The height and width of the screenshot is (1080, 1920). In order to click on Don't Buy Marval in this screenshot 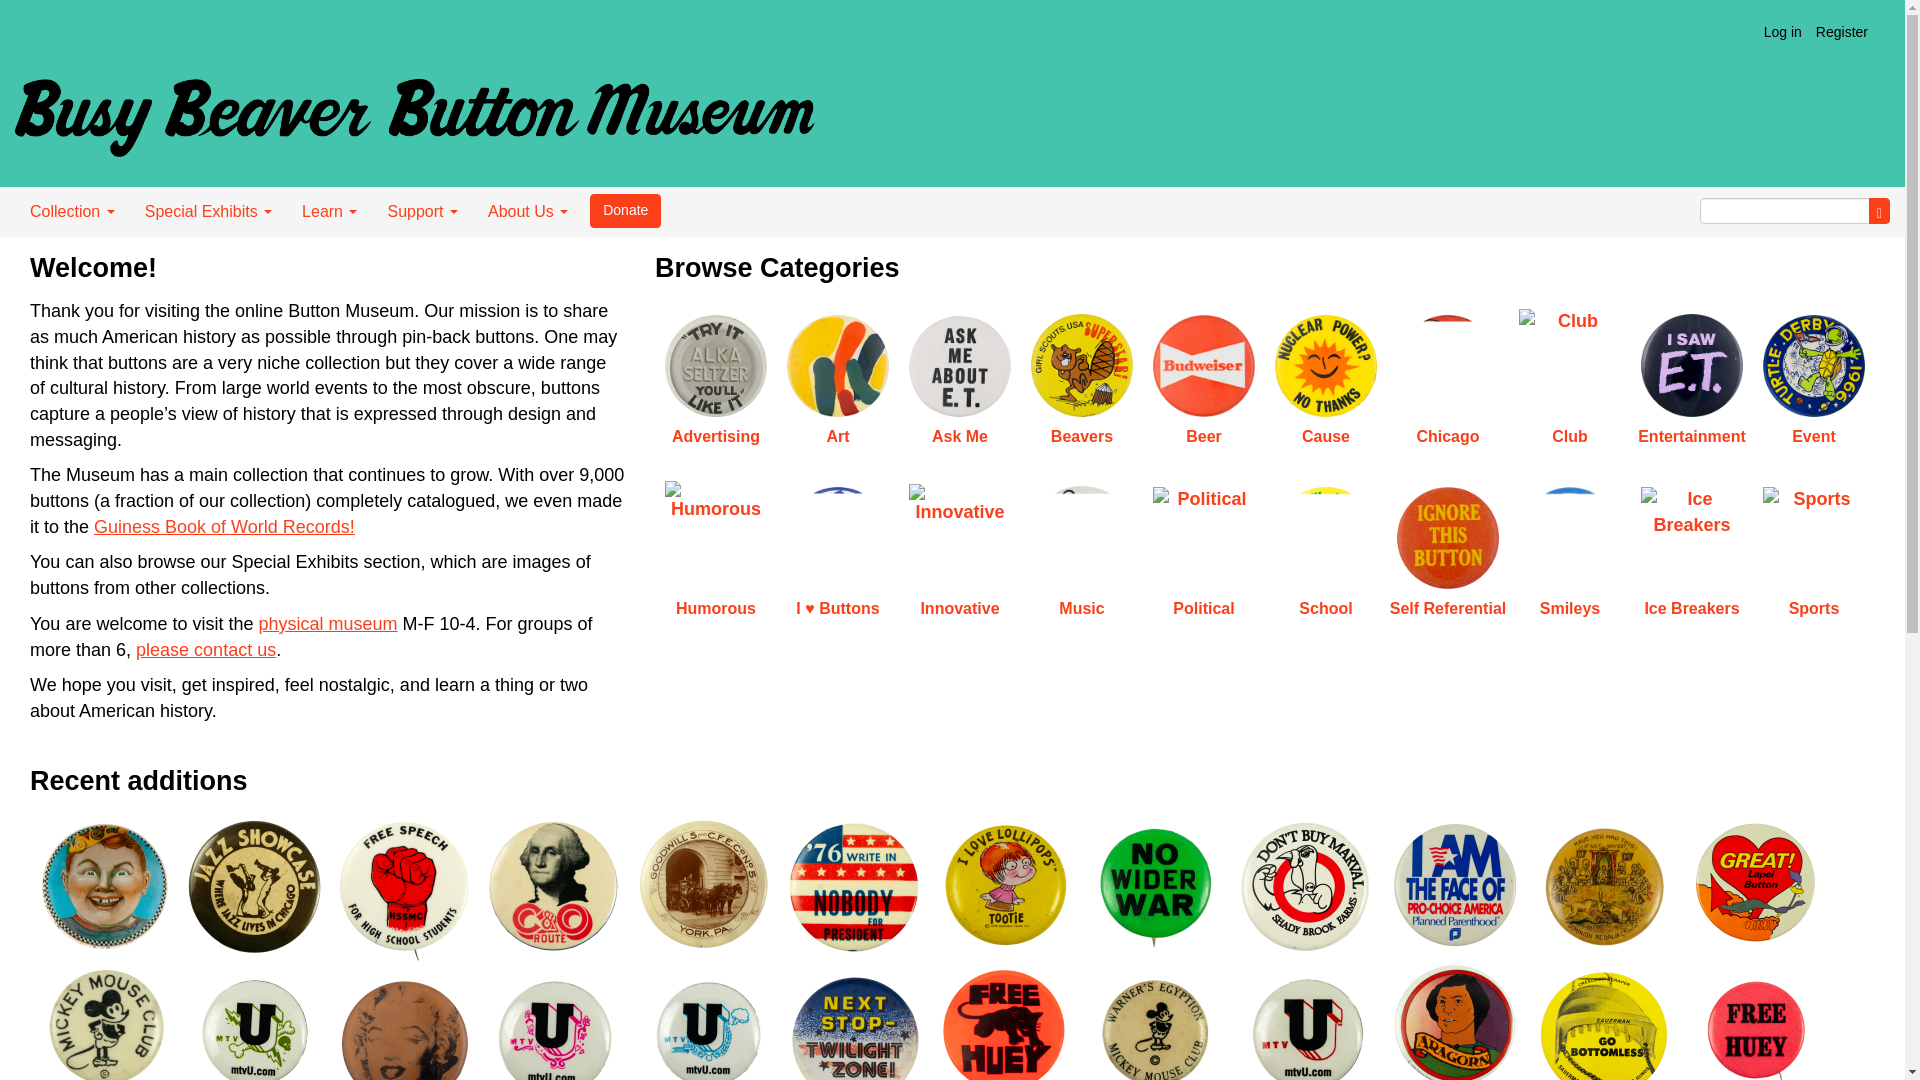, I will do `click(1305, 886)`.